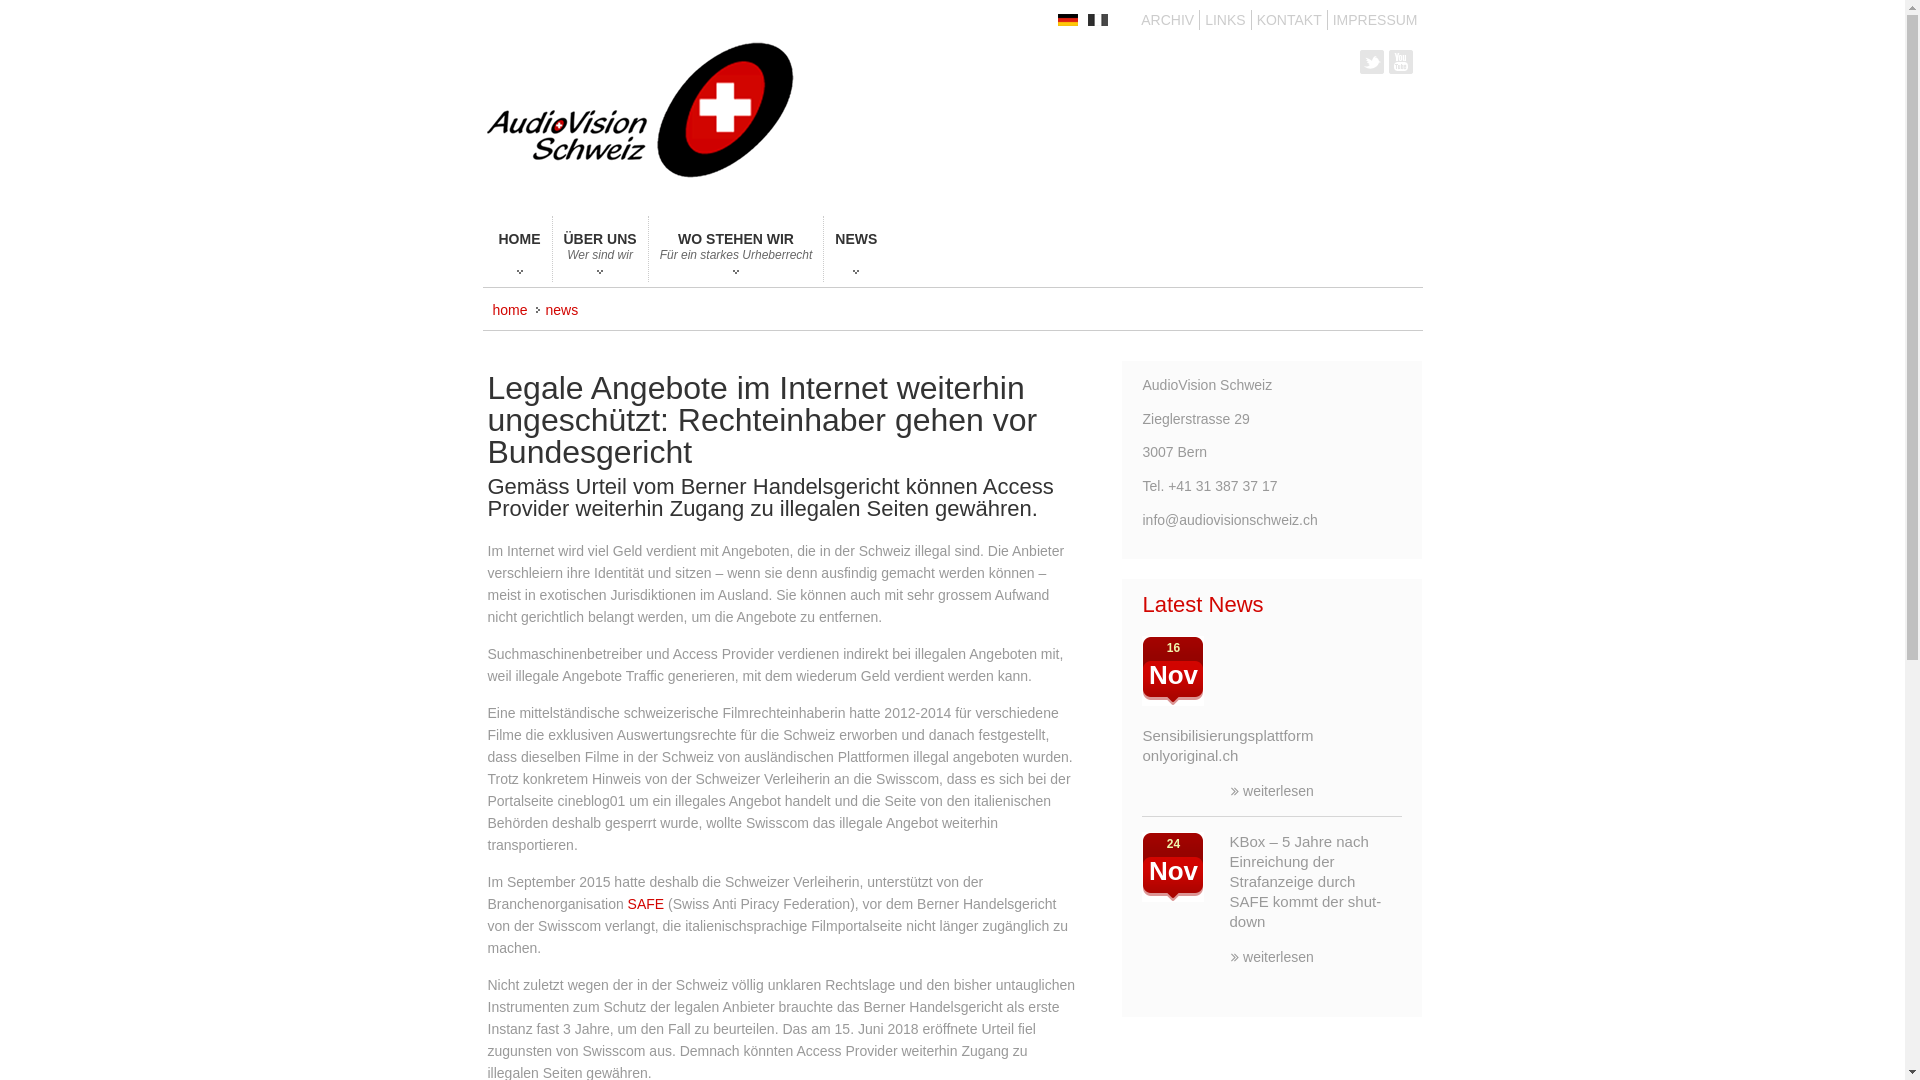 This screenshot has width=1920, height=1080. What do you see at coordinates (509, 310) in the screenshot?
I see `home` at bounding box center [509, 310].